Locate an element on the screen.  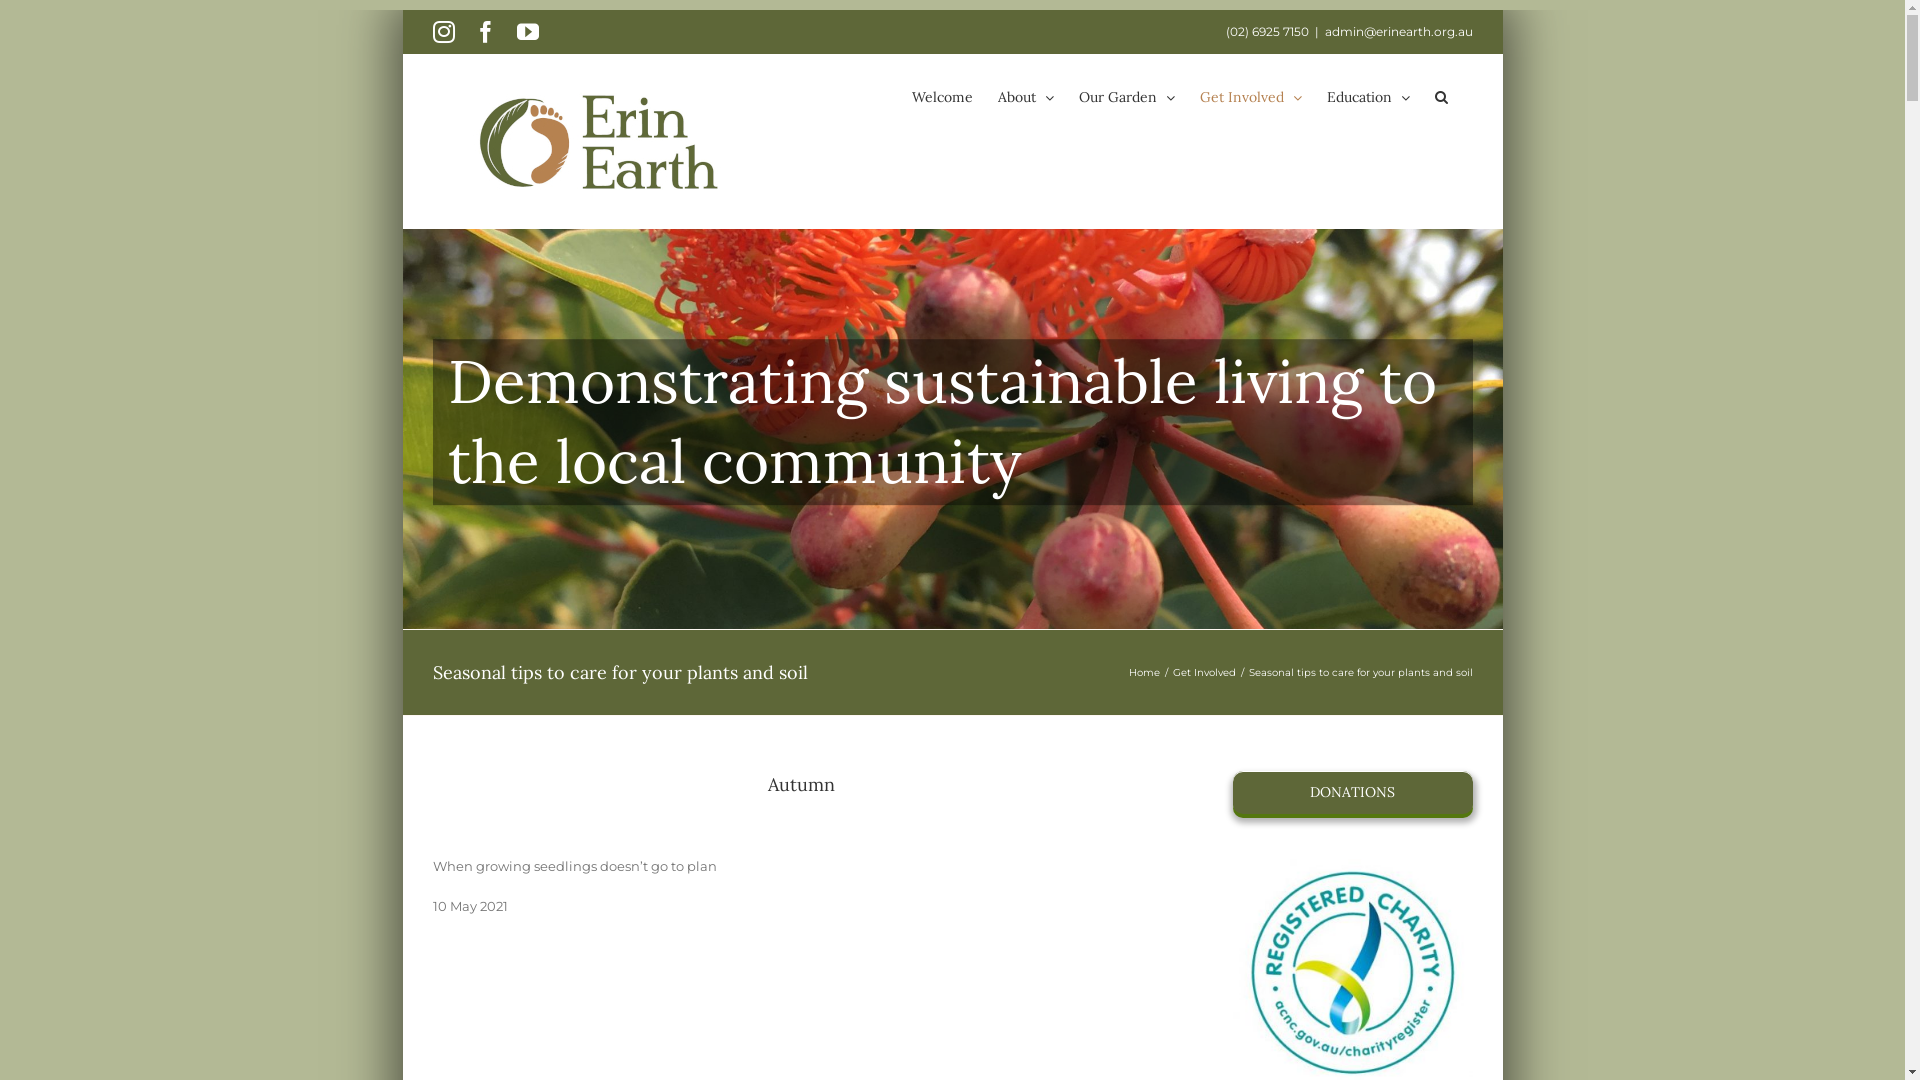
Education is located at coordinates (1368, 97).